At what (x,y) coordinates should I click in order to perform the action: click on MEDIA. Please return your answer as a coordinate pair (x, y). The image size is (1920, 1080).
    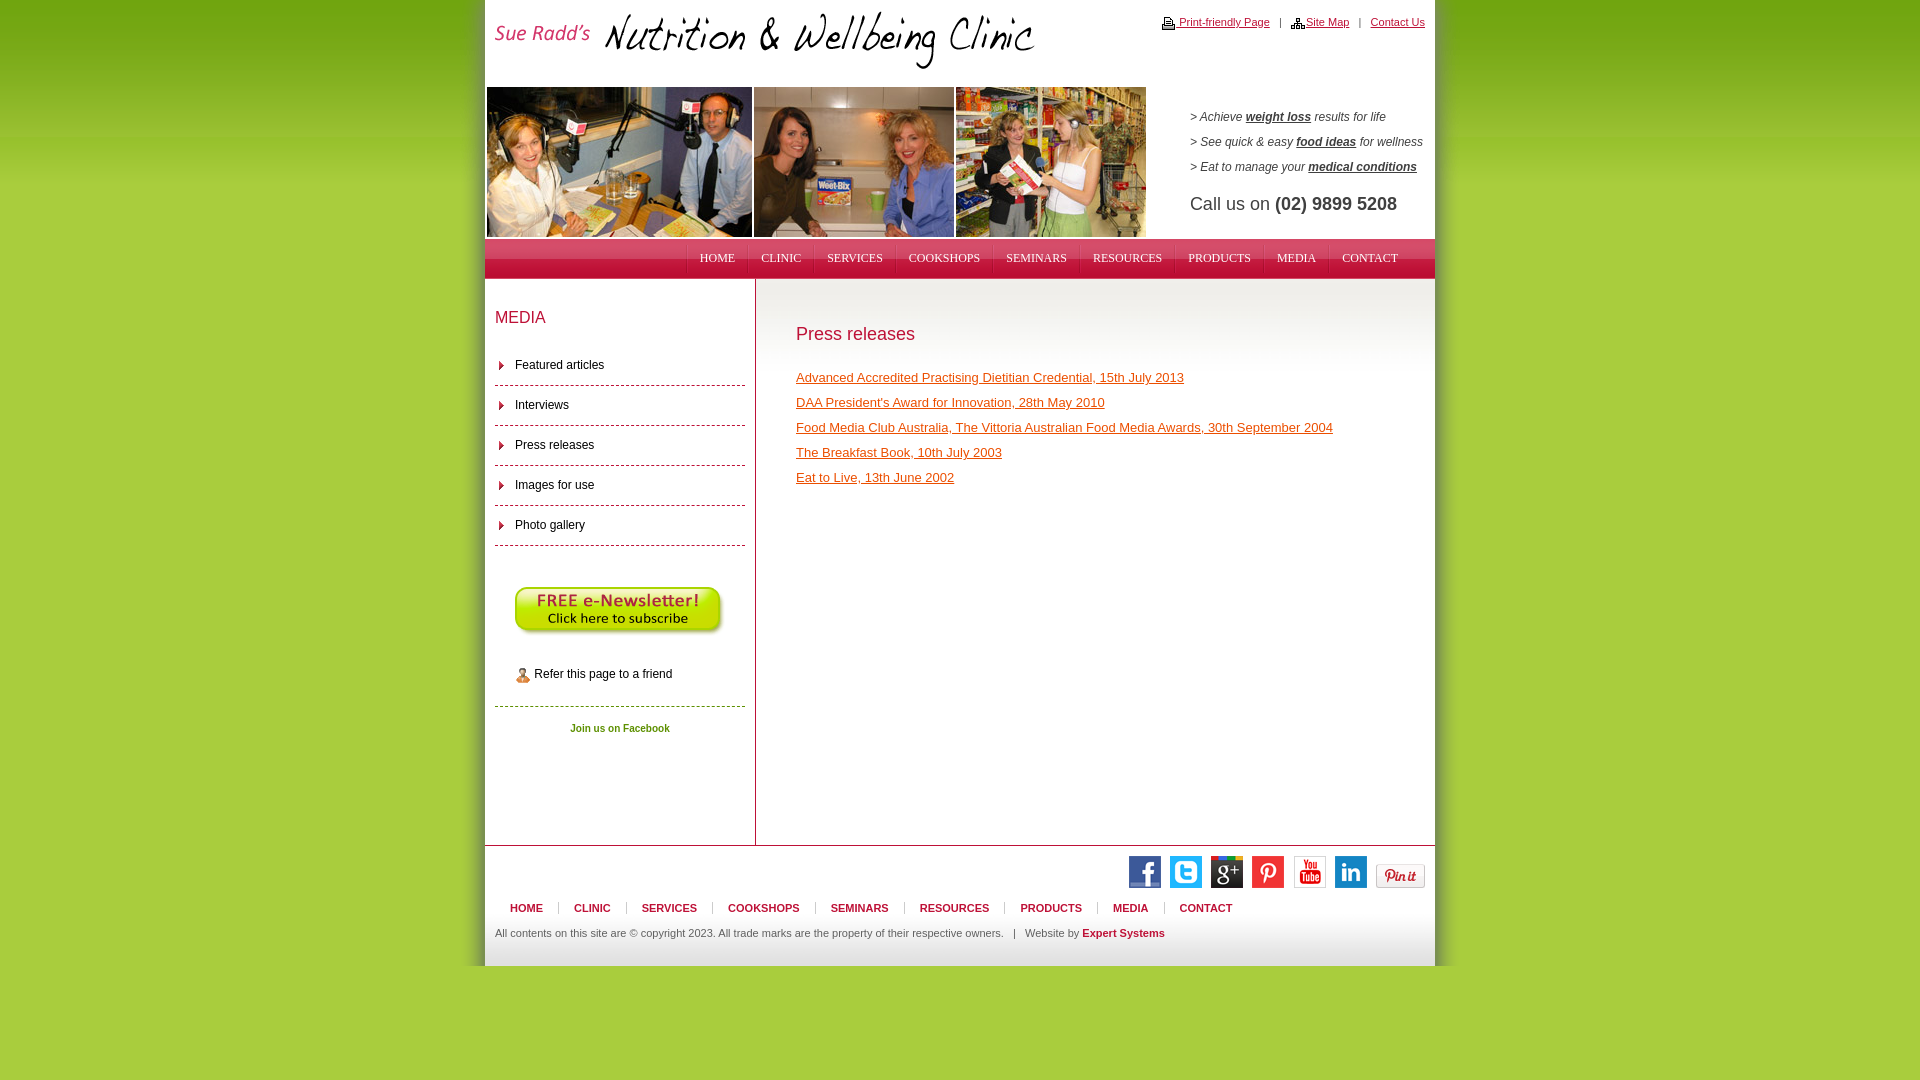
    Looking at the image, I should click on (1296, 258).